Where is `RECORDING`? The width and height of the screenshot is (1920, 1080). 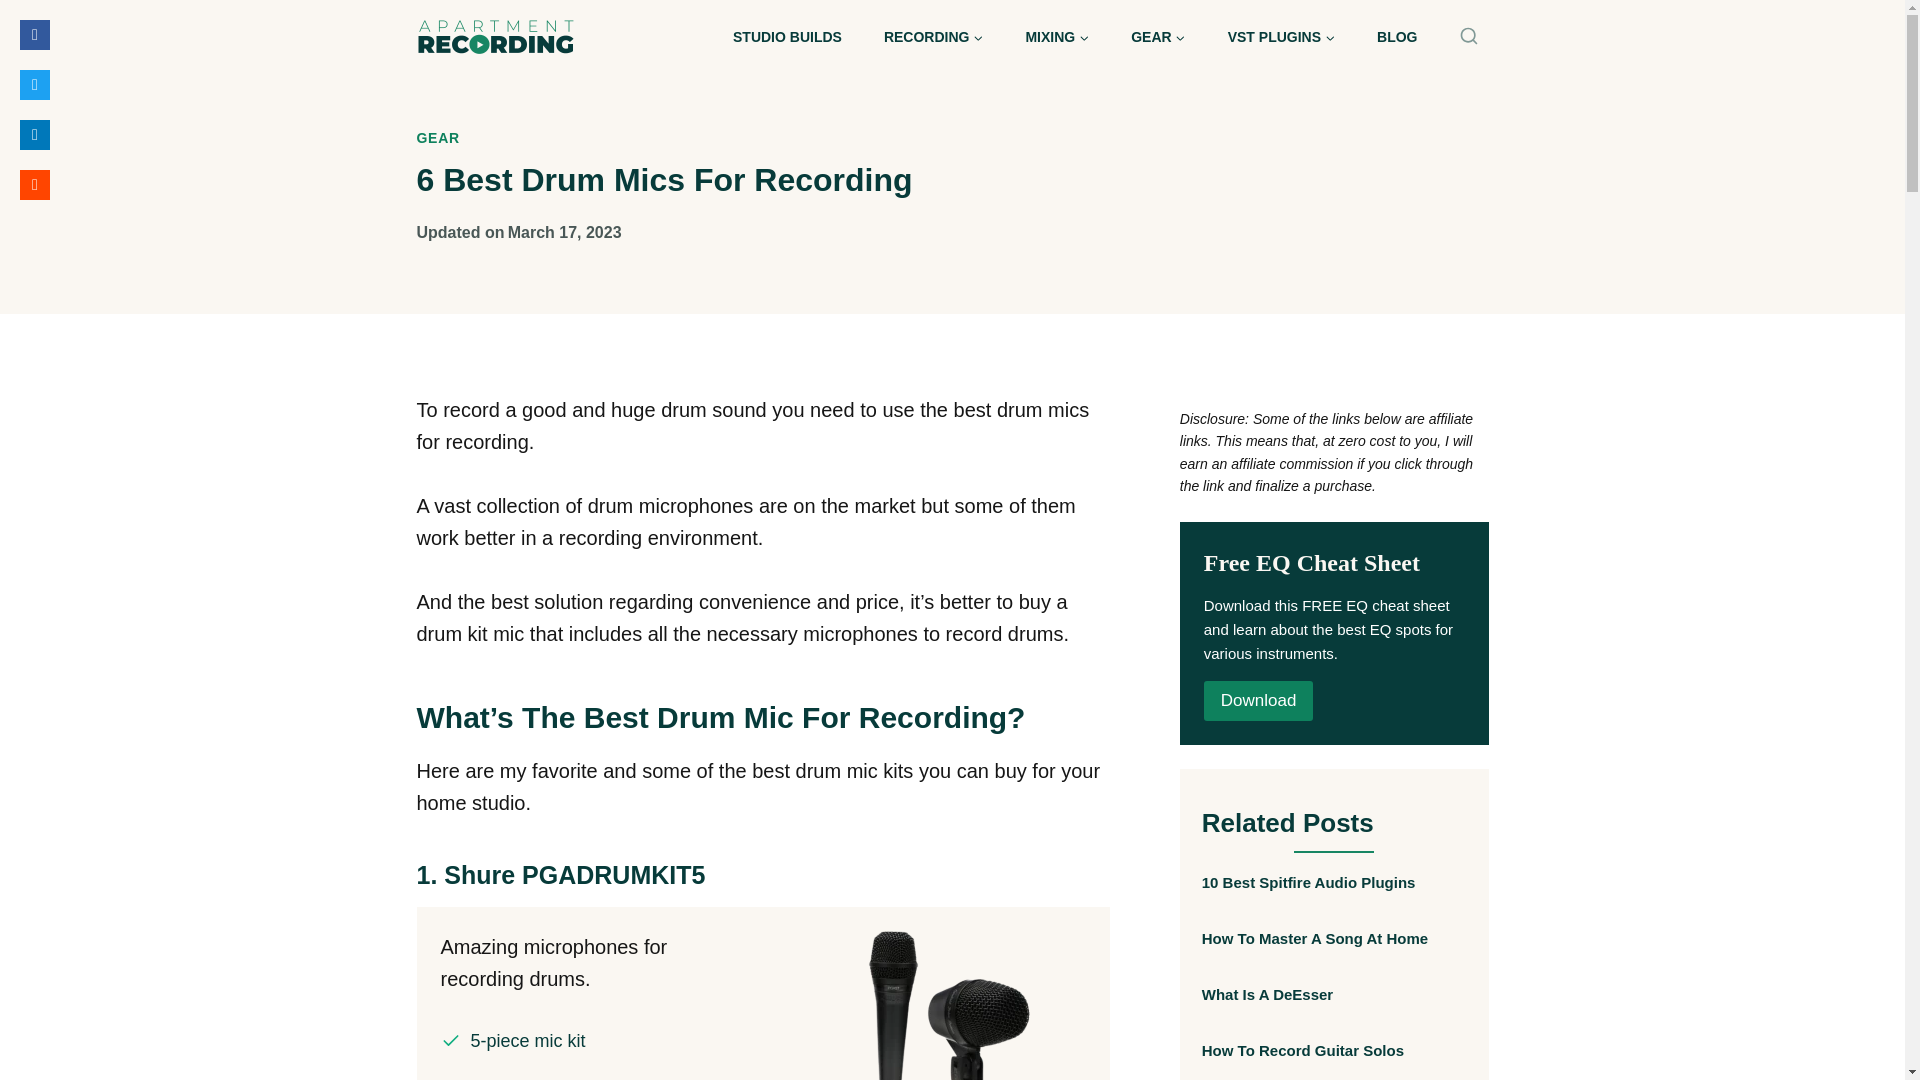 RECORDING is located at coordinates (933, 36).